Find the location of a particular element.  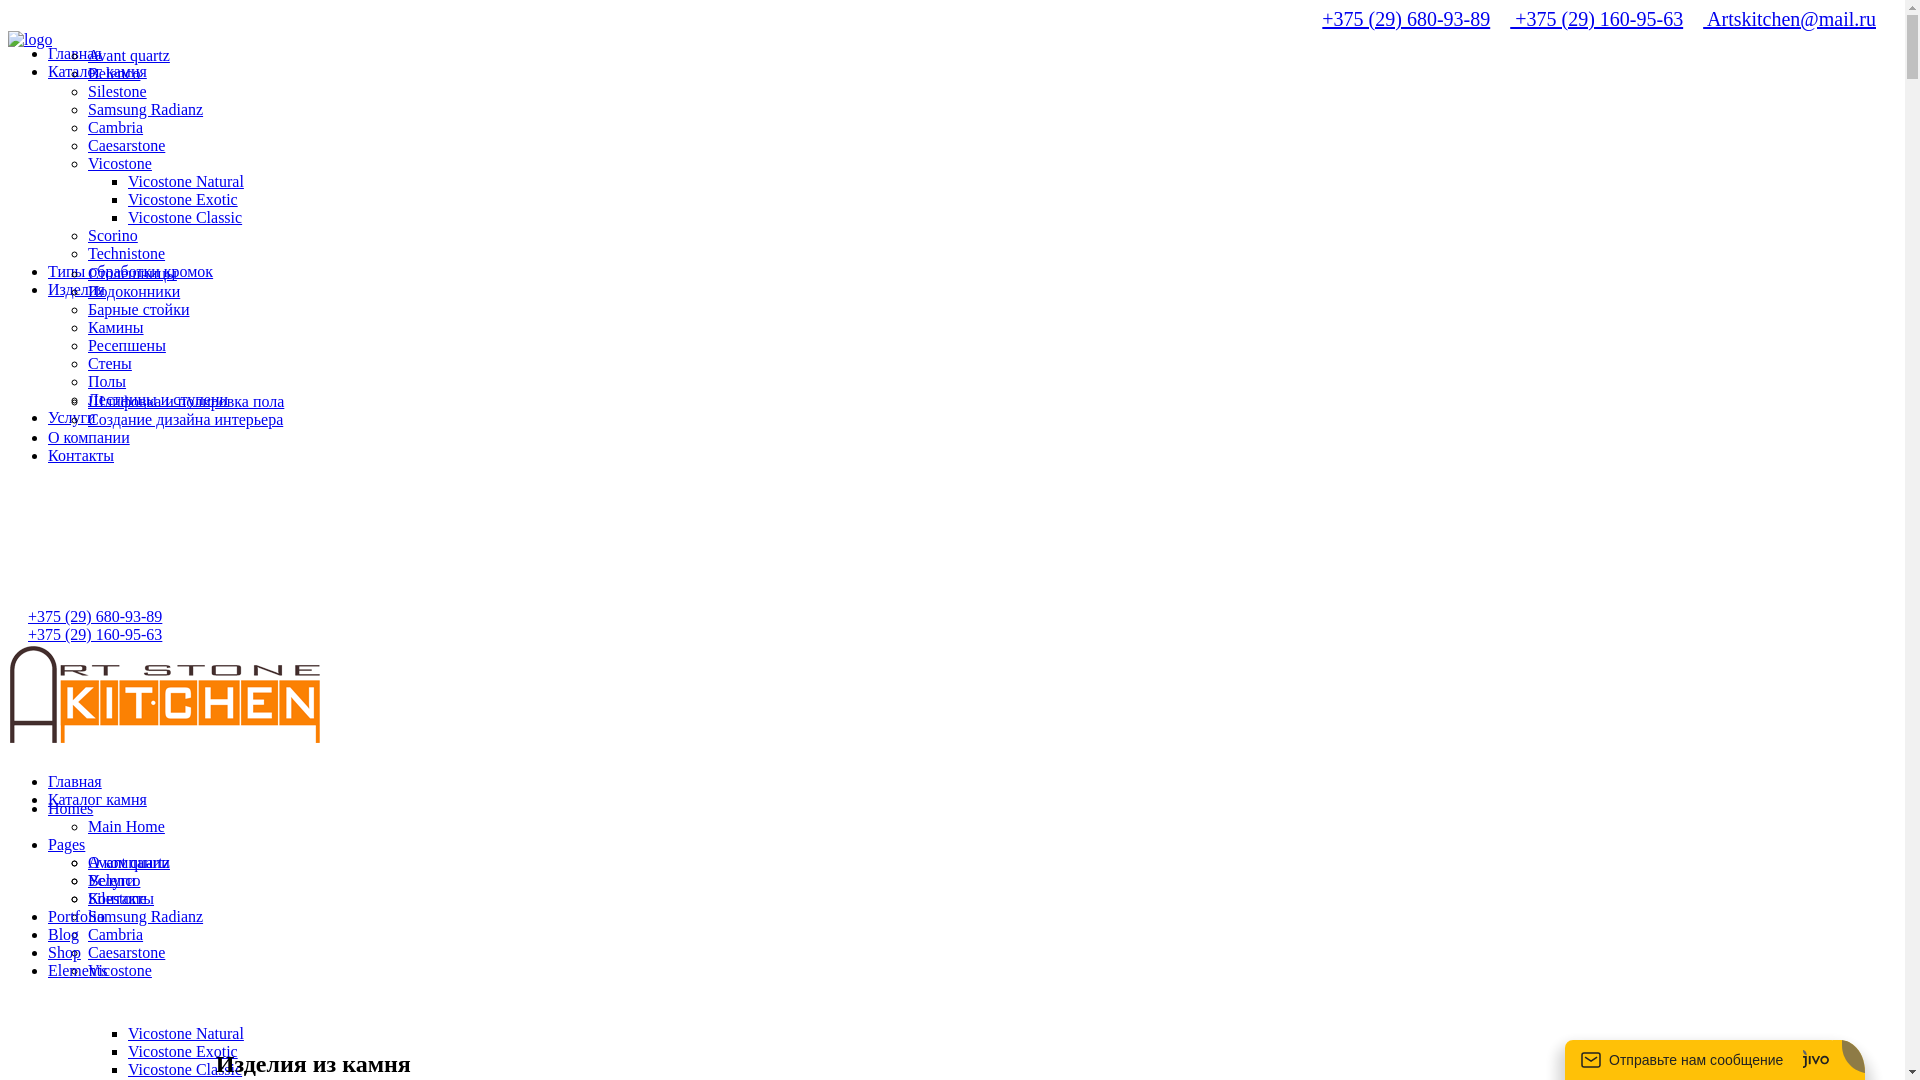

Pages is located at coordinates (66, 844).